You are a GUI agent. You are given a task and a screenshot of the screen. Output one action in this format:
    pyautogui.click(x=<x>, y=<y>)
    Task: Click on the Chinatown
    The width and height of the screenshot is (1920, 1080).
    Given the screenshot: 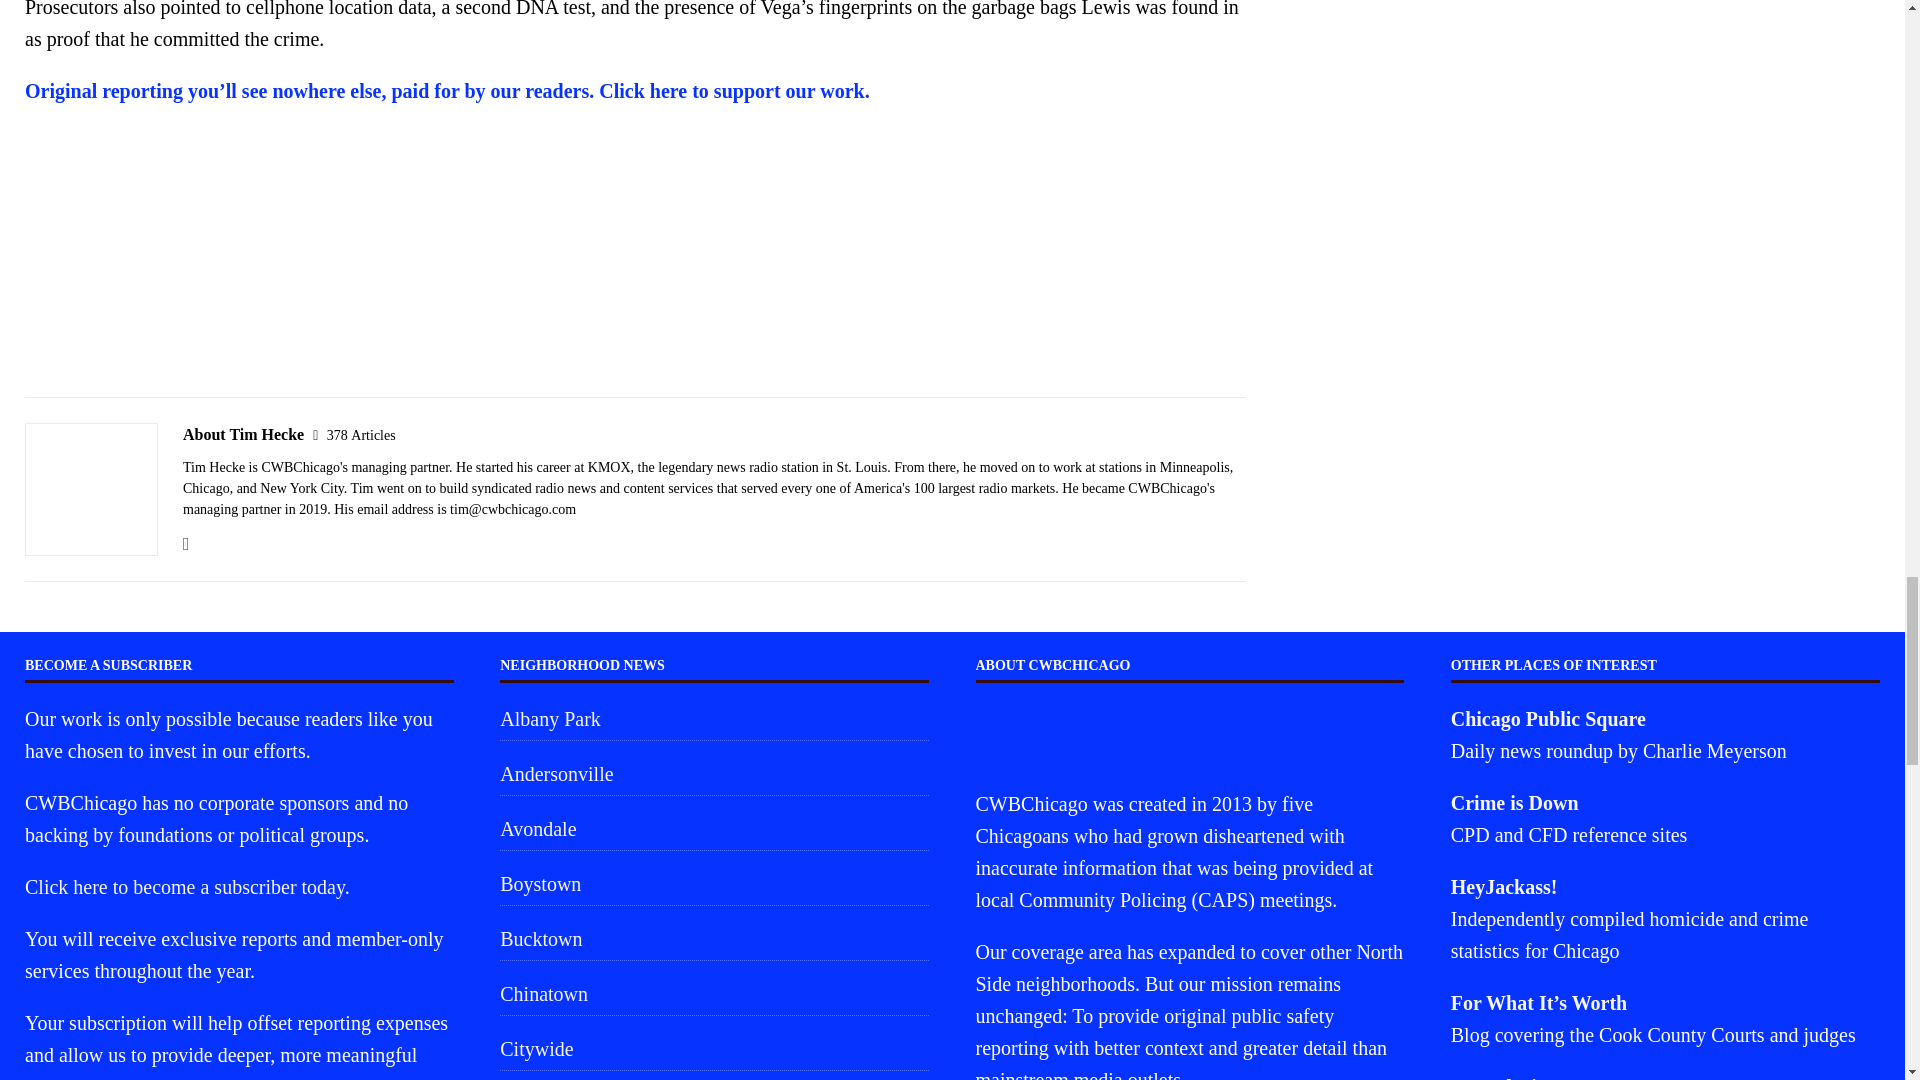 What is the action you would take?
    pyautogui.click(x=714, y=994)
    